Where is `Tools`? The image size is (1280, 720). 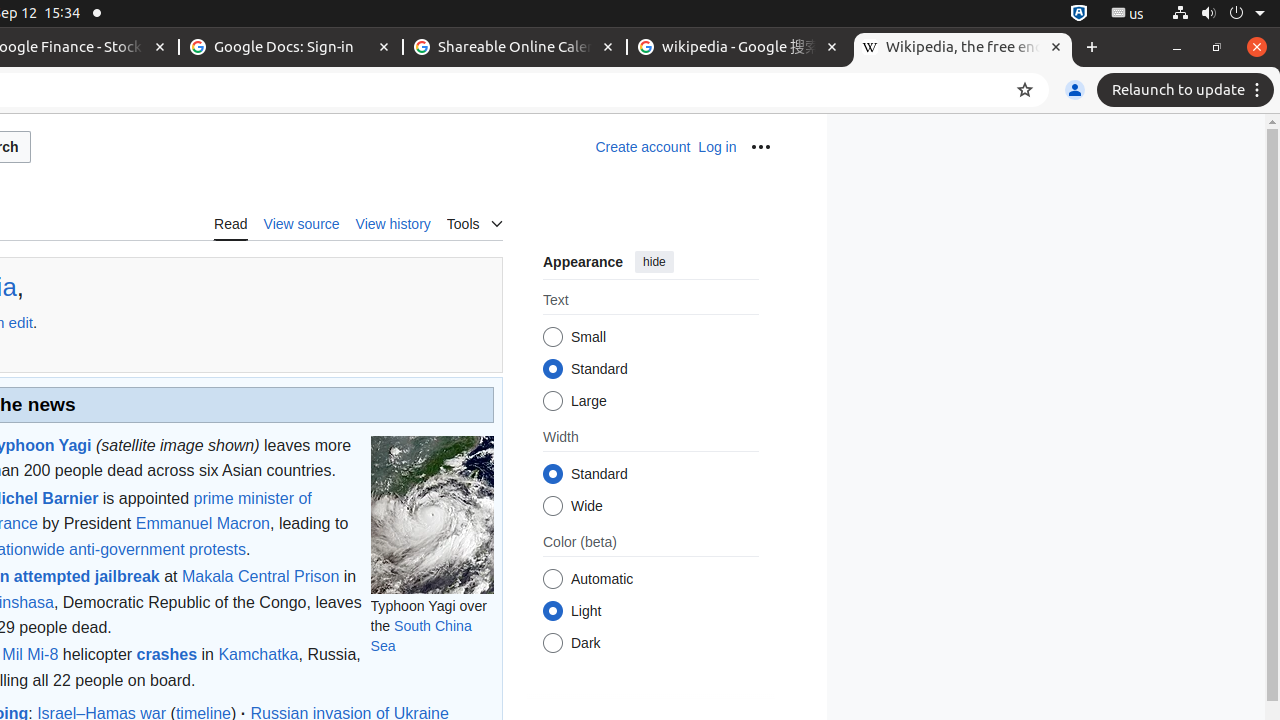 Tools is located at coordinates (474, 222).